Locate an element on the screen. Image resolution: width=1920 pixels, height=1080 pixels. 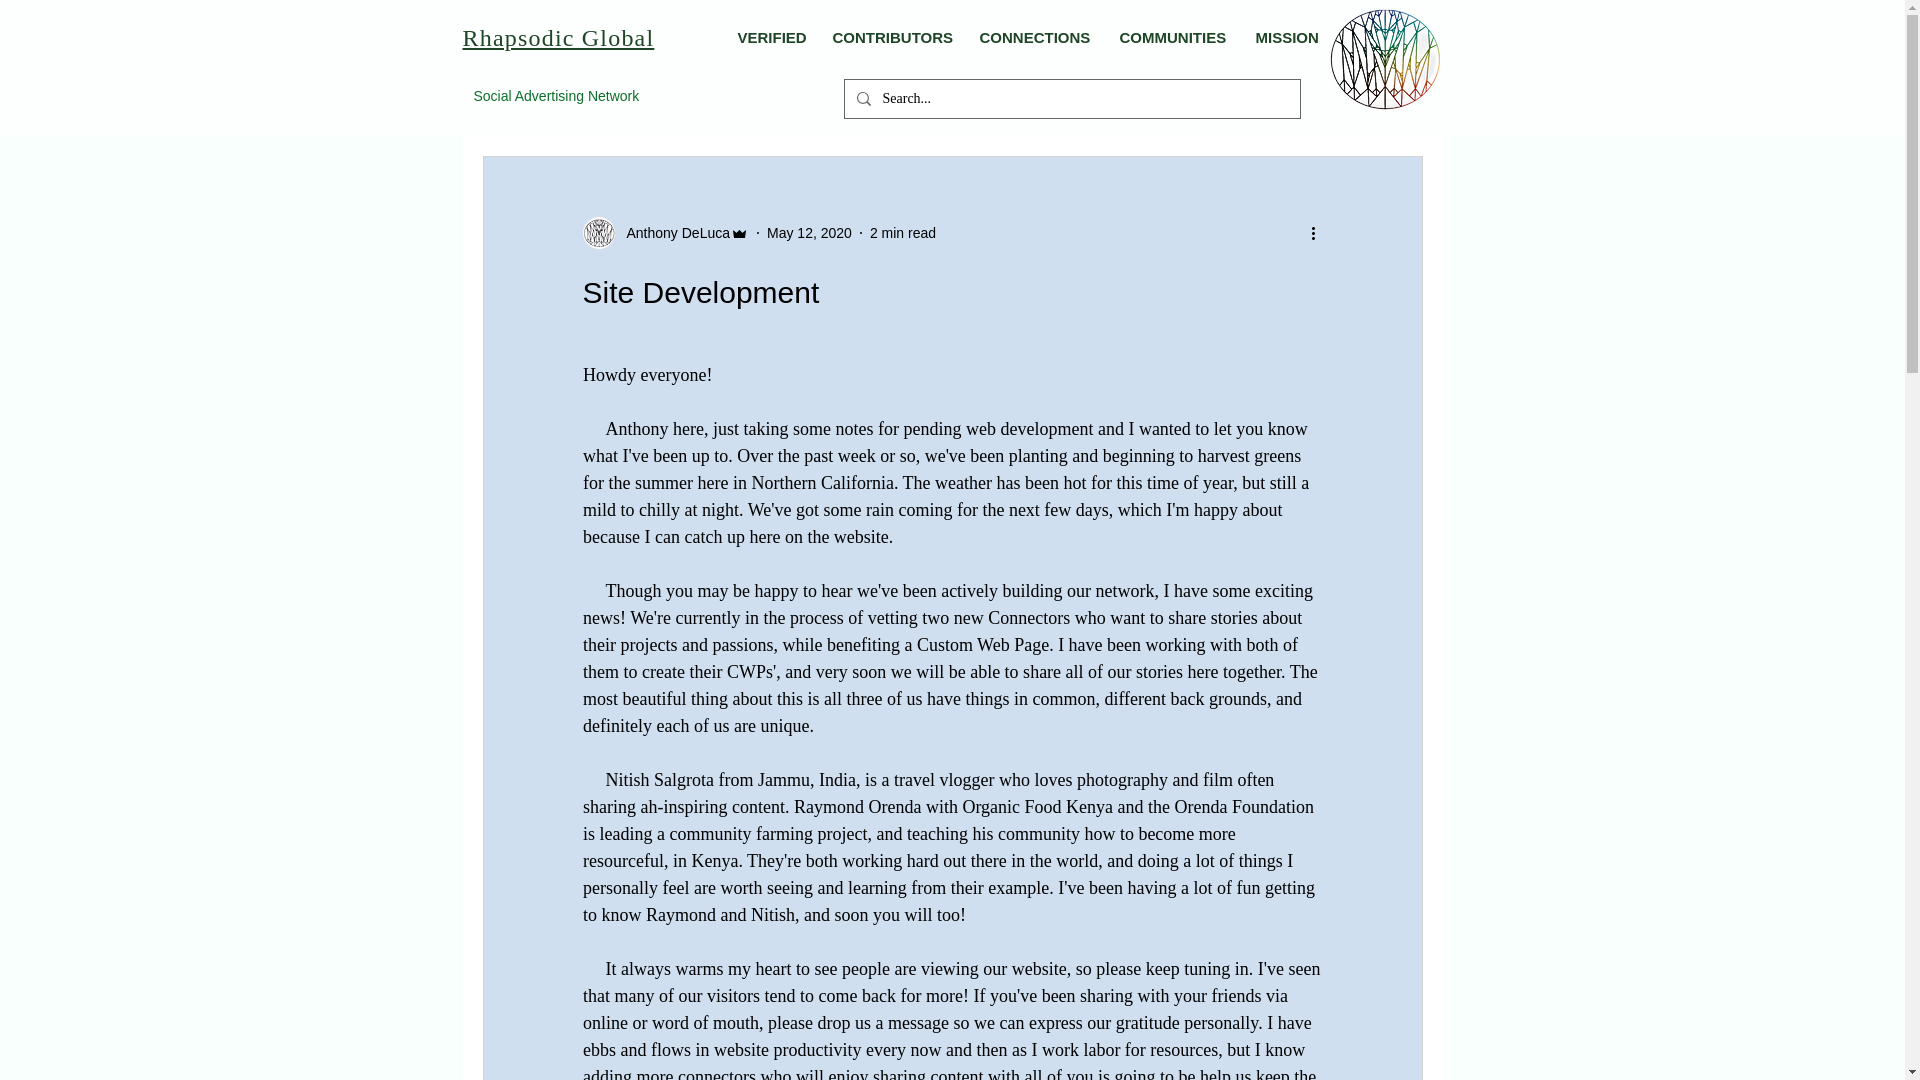
CONNECTIONS is located at coordinates (1034, 37).